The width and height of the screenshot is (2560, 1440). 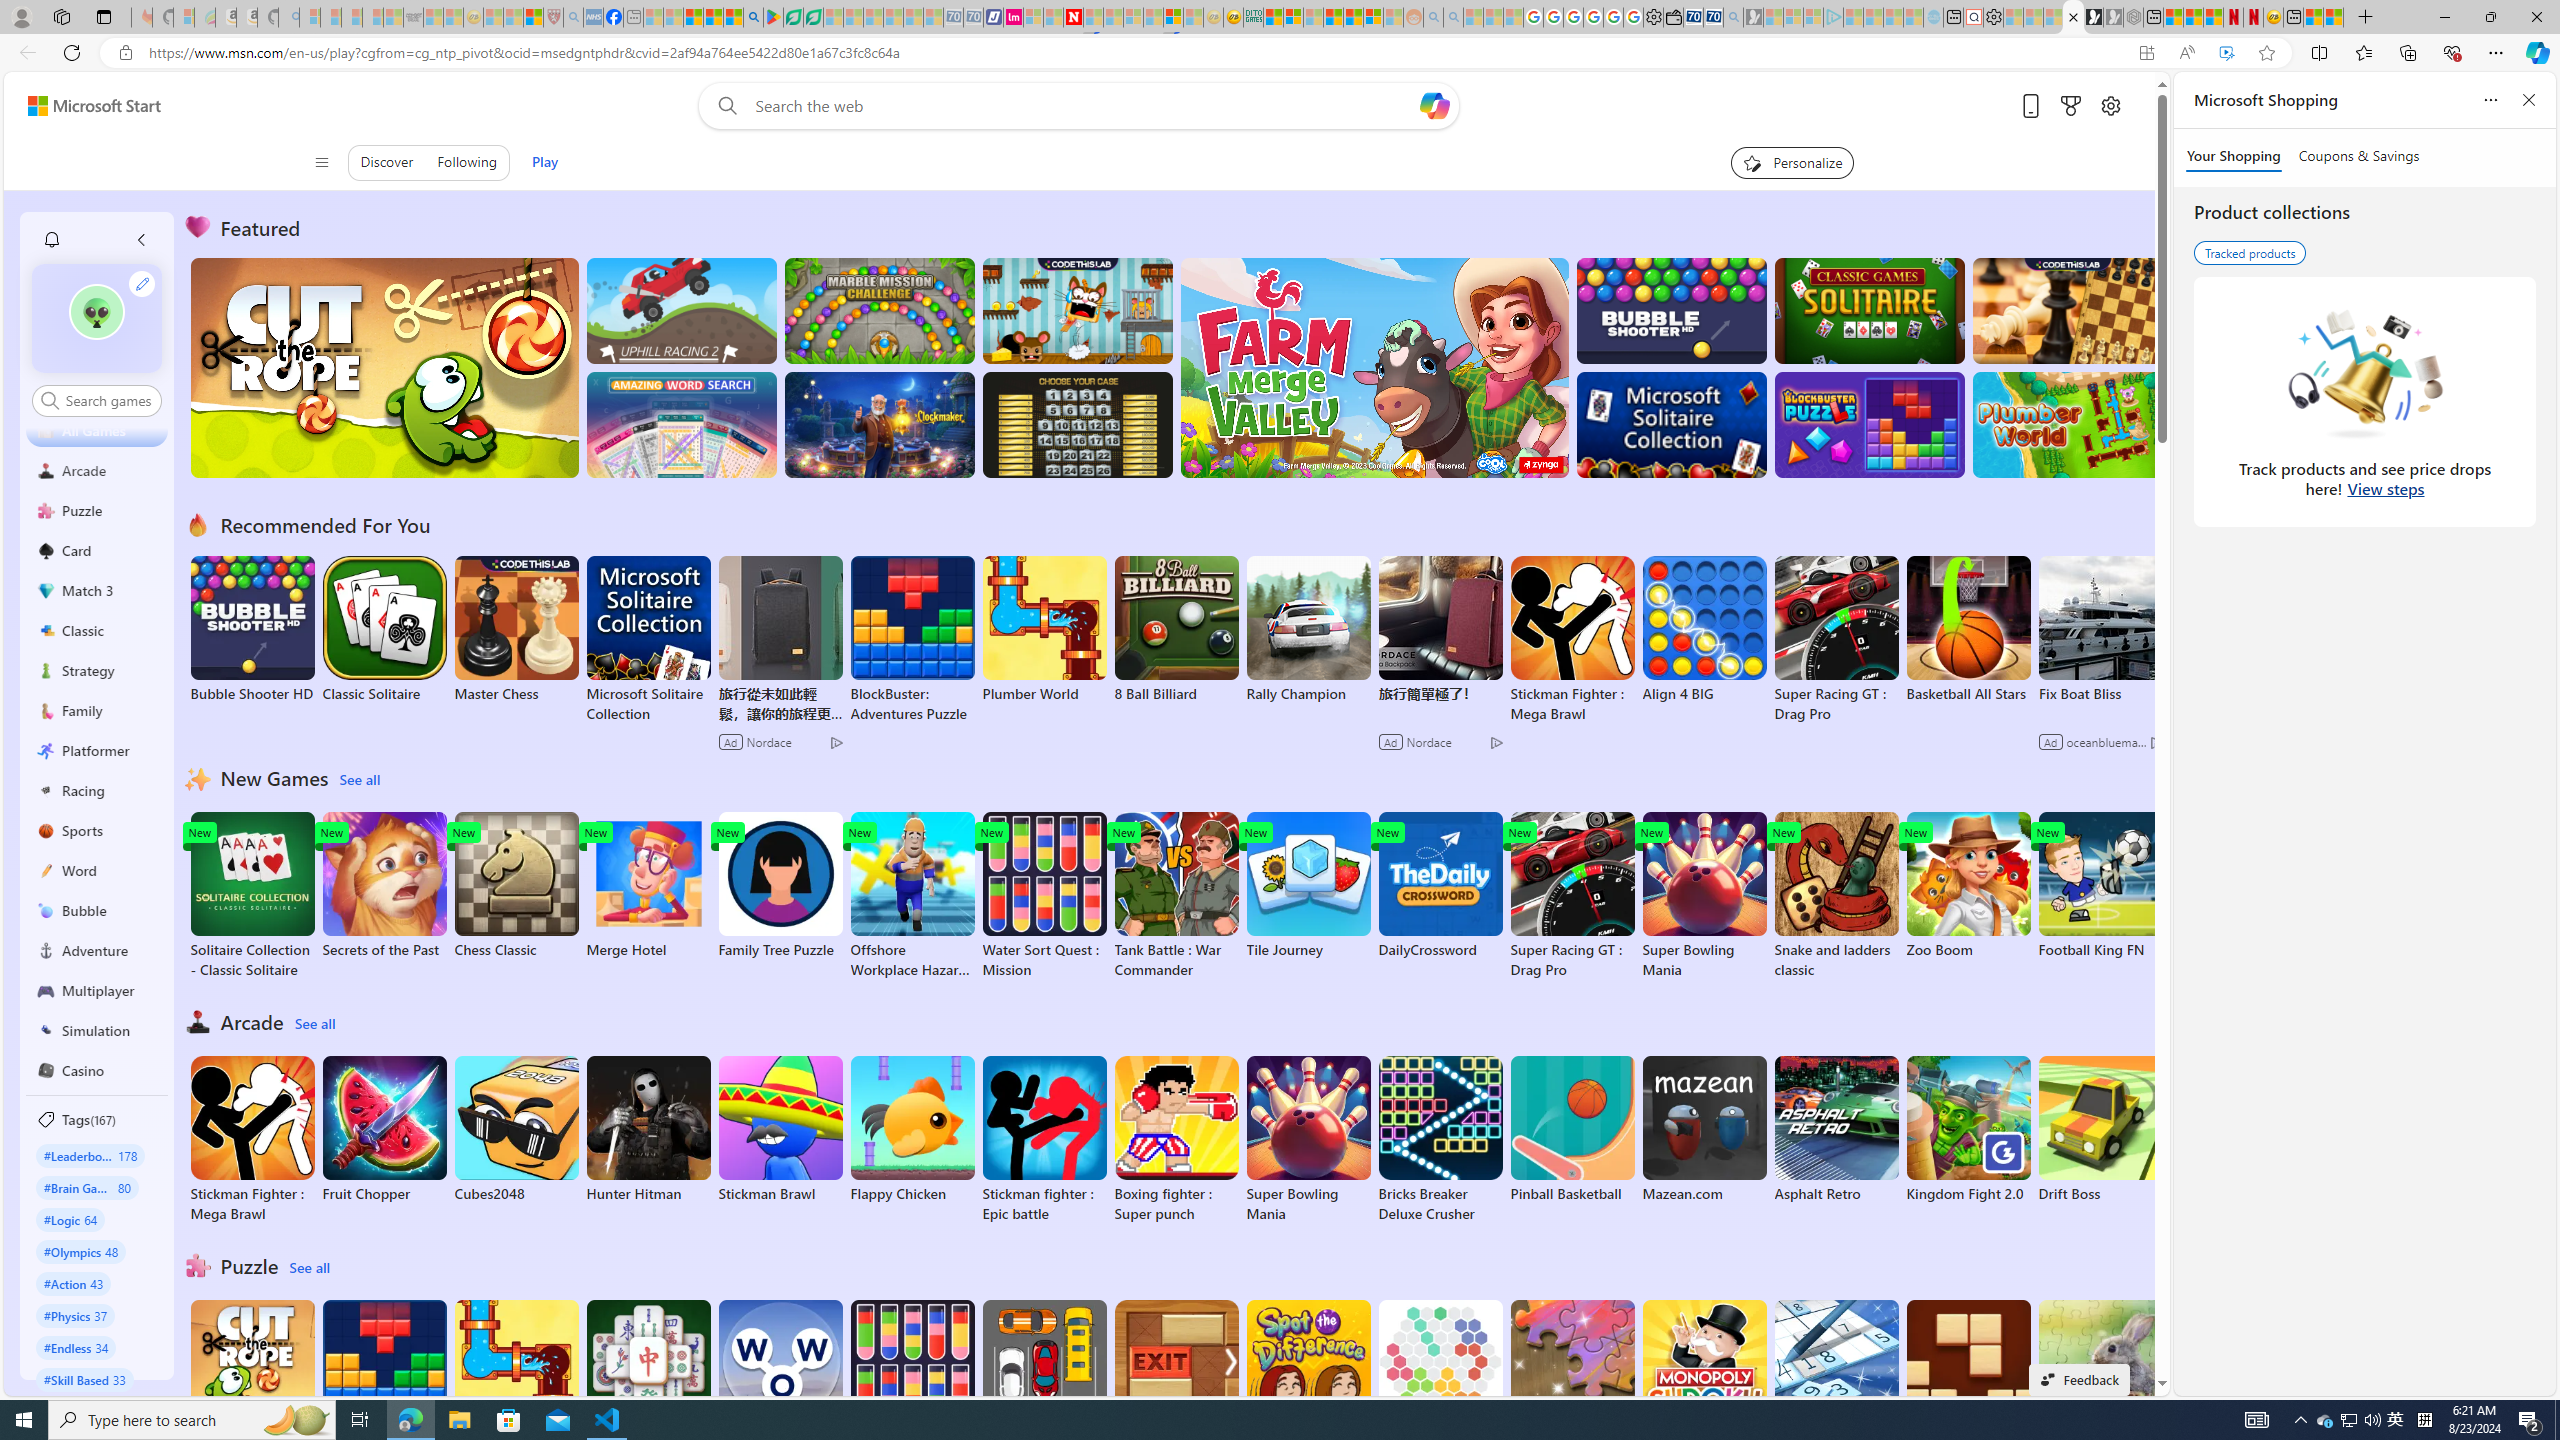 What do you see at coordinates (1836, 1129) in the screenshot?
I see `Asphalt Retro` at bounding box center [1836, 1129].